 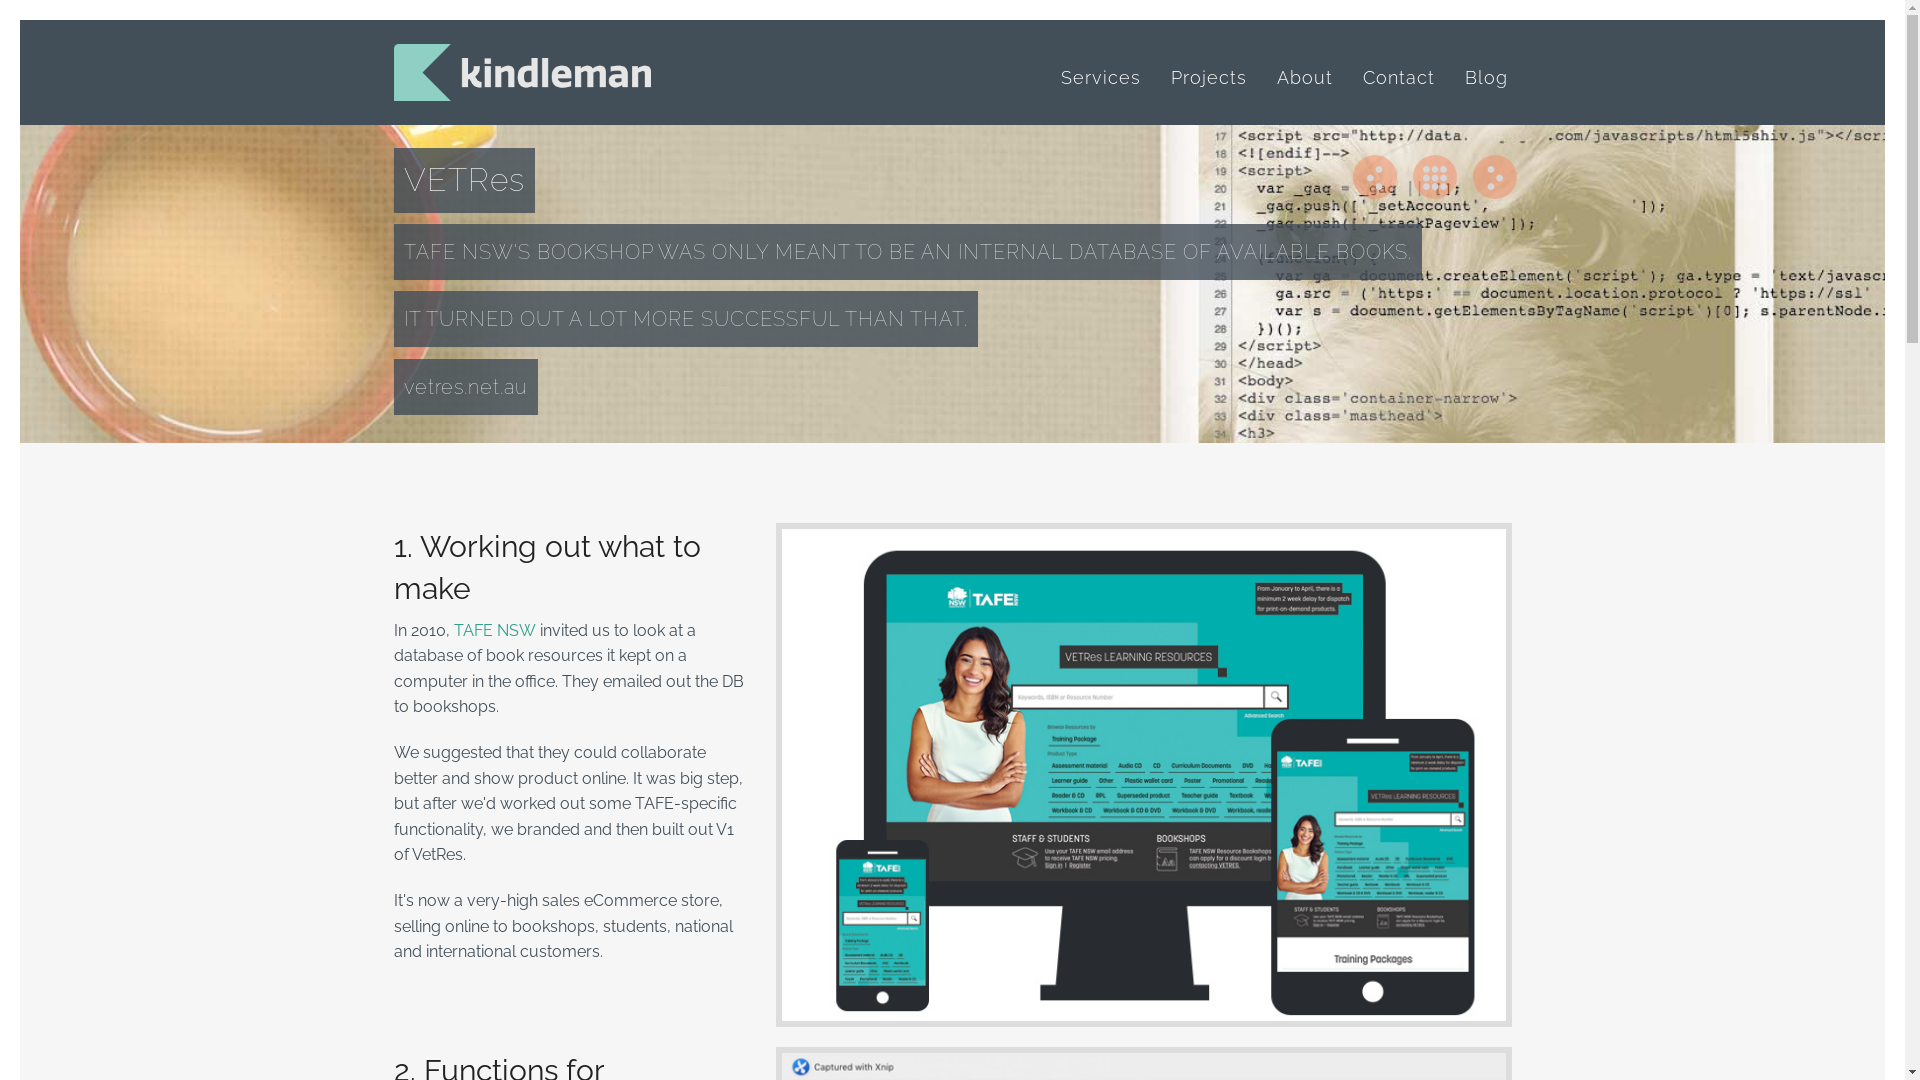 What do you see at coordinates (1304, 78) in the screenshot?
I see `About` at bounding box center [1304, 78].